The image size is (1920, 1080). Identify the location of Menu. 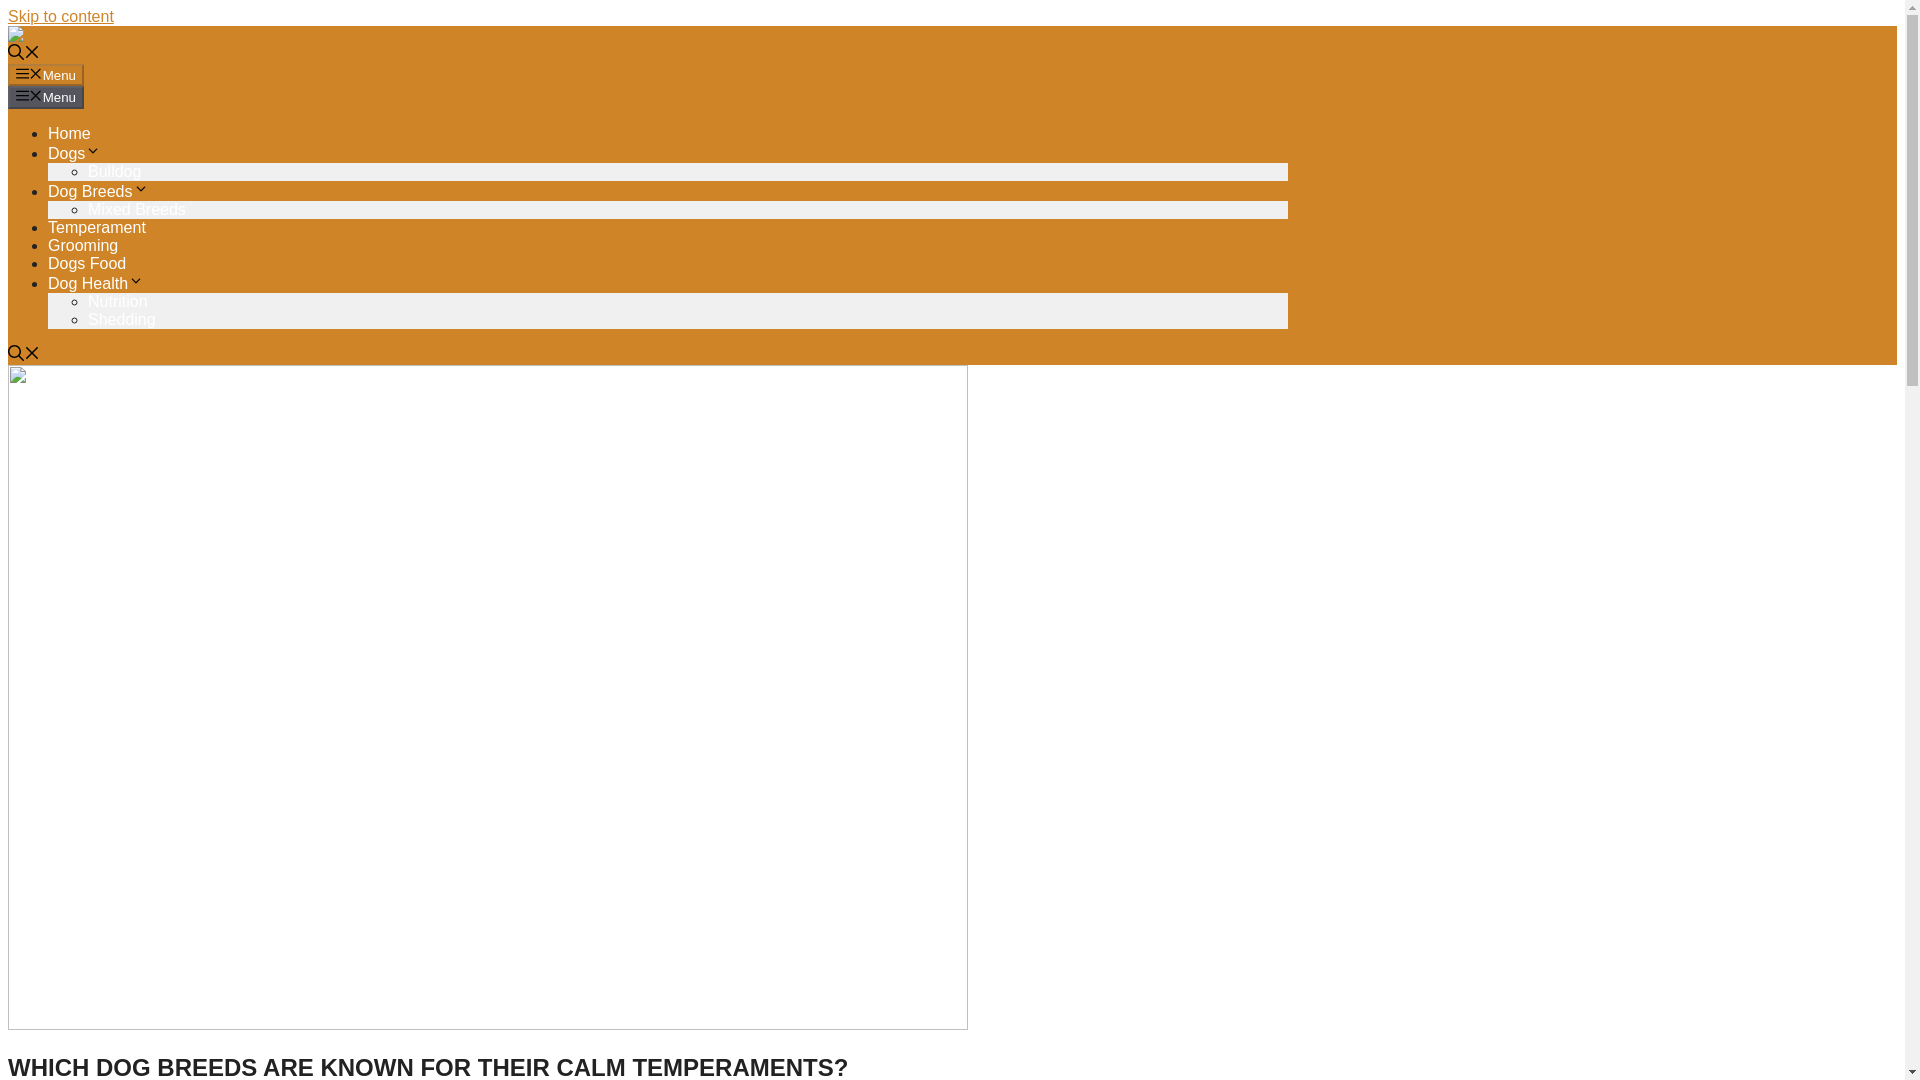
(46, 74).